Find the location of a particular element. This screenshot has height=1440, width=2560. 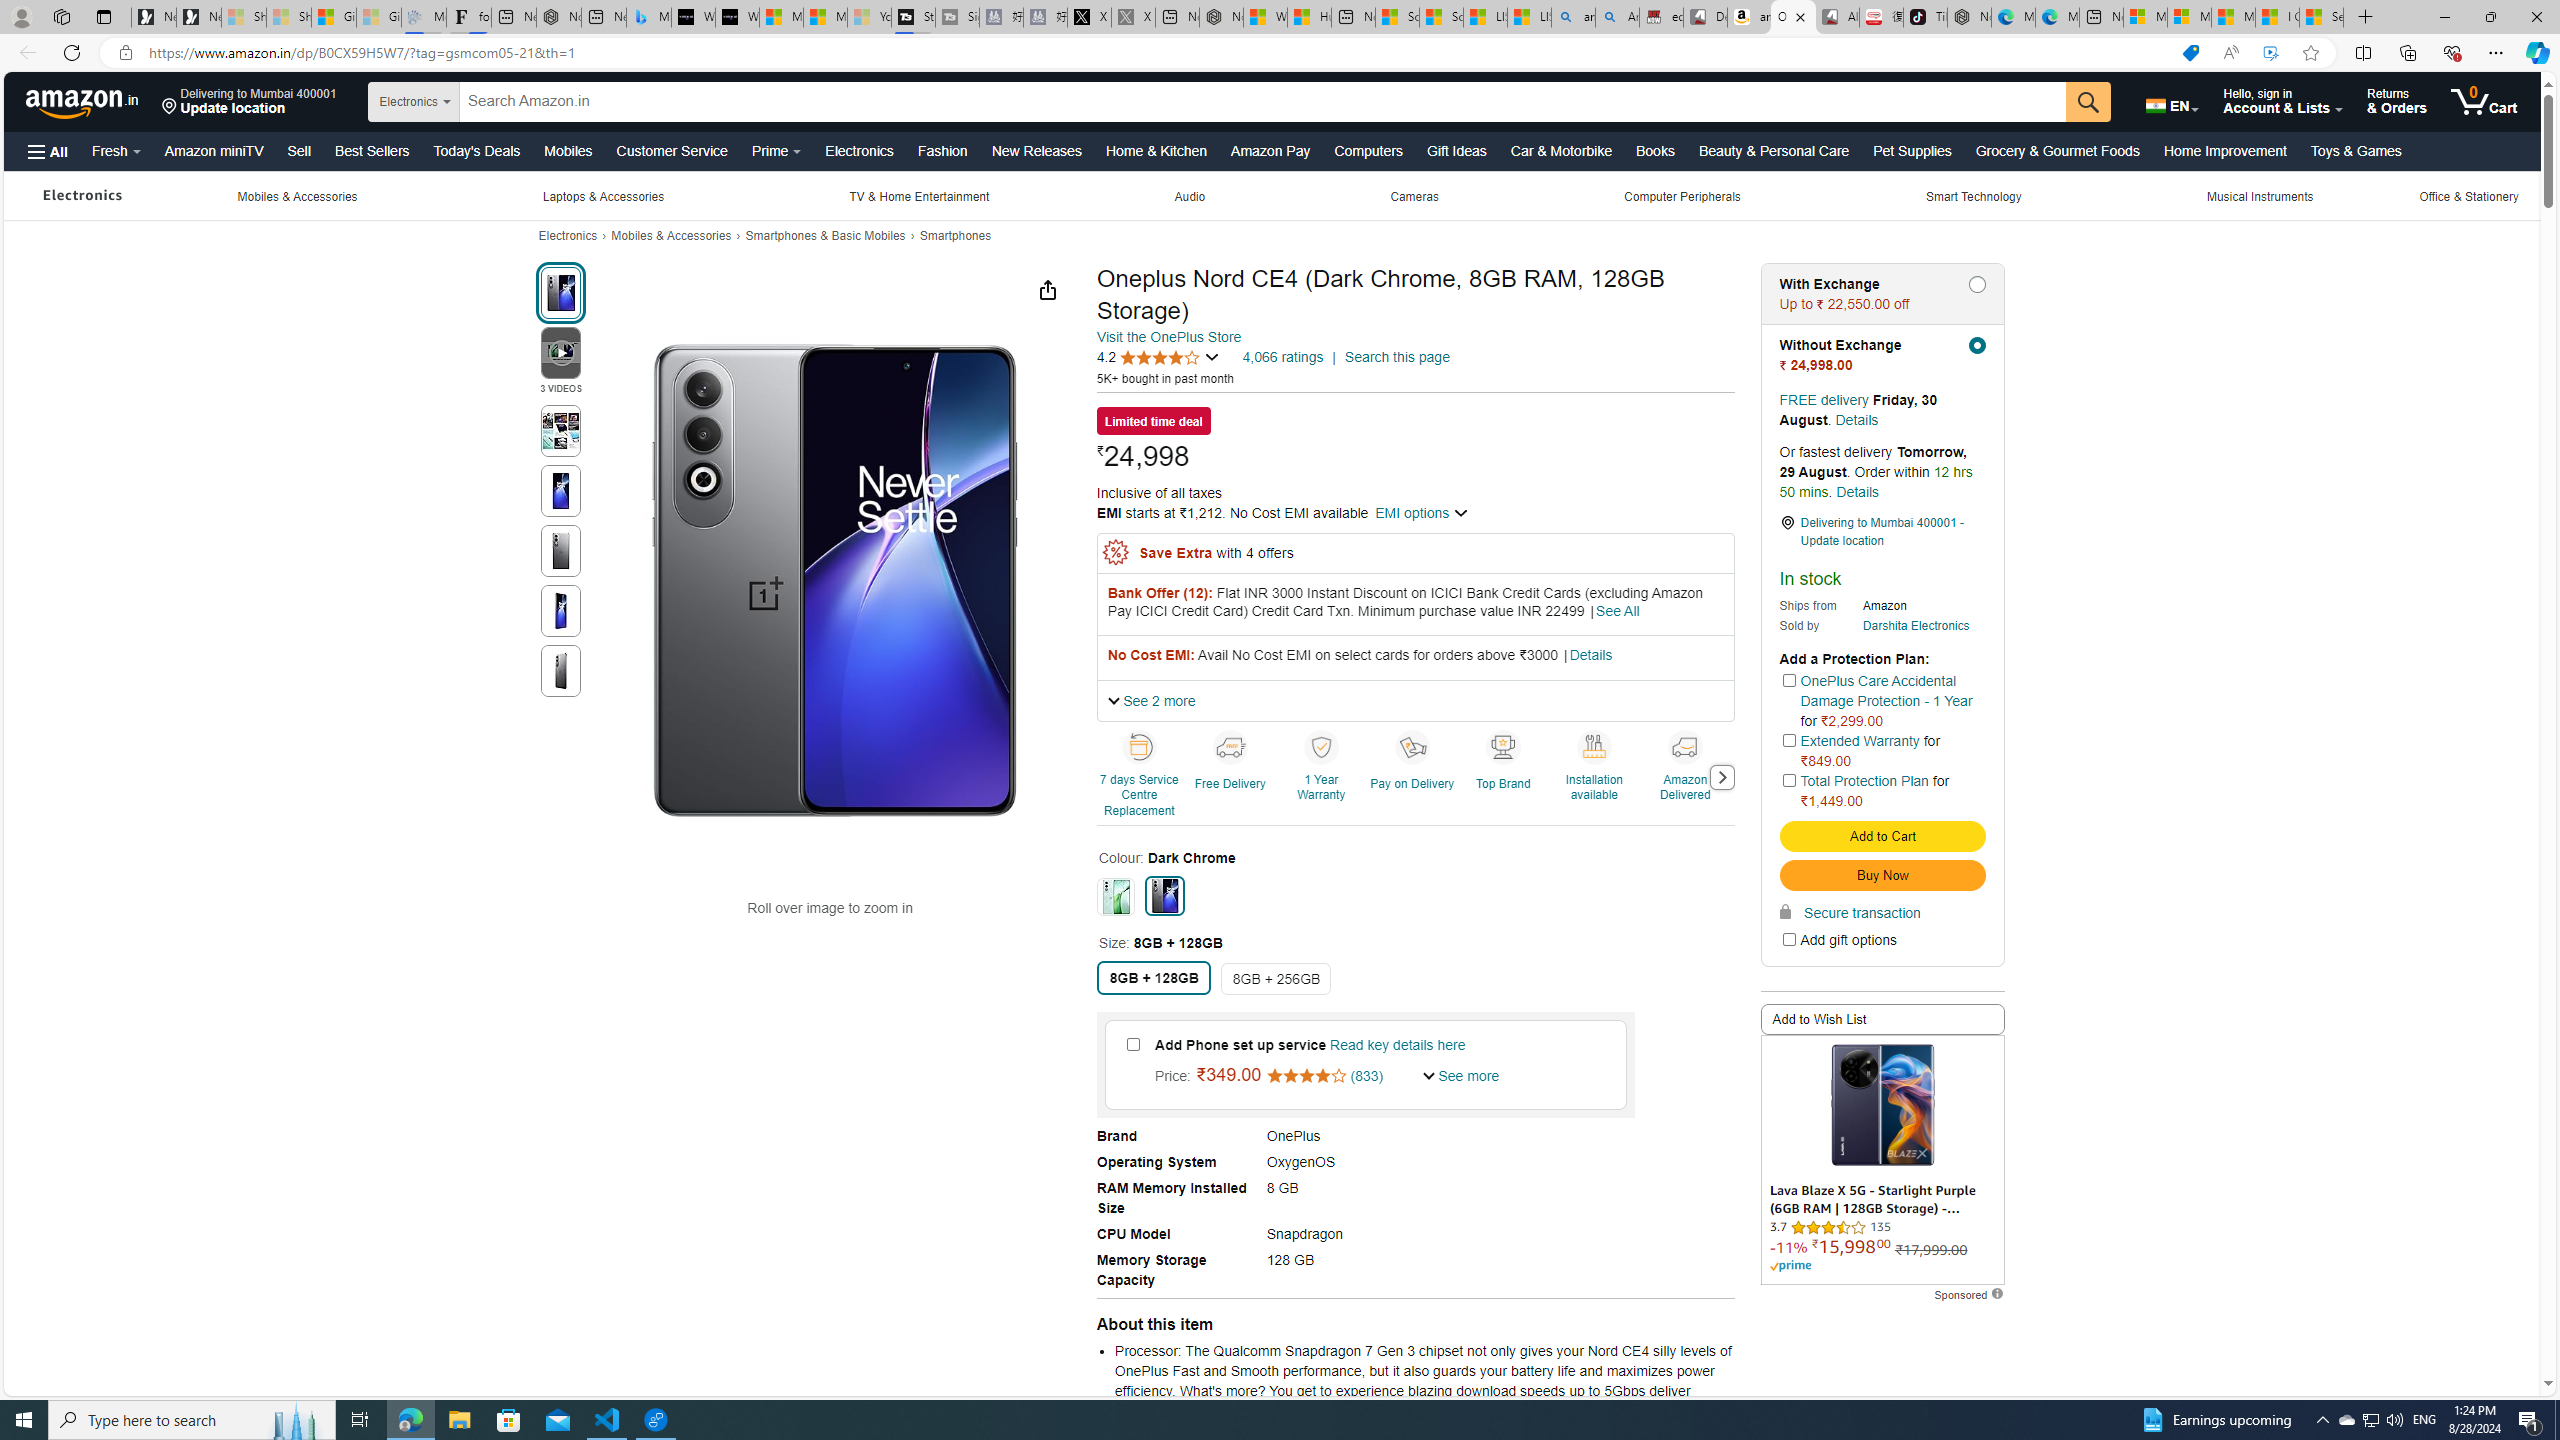

Open Menu is located at coordinates (46, 152).